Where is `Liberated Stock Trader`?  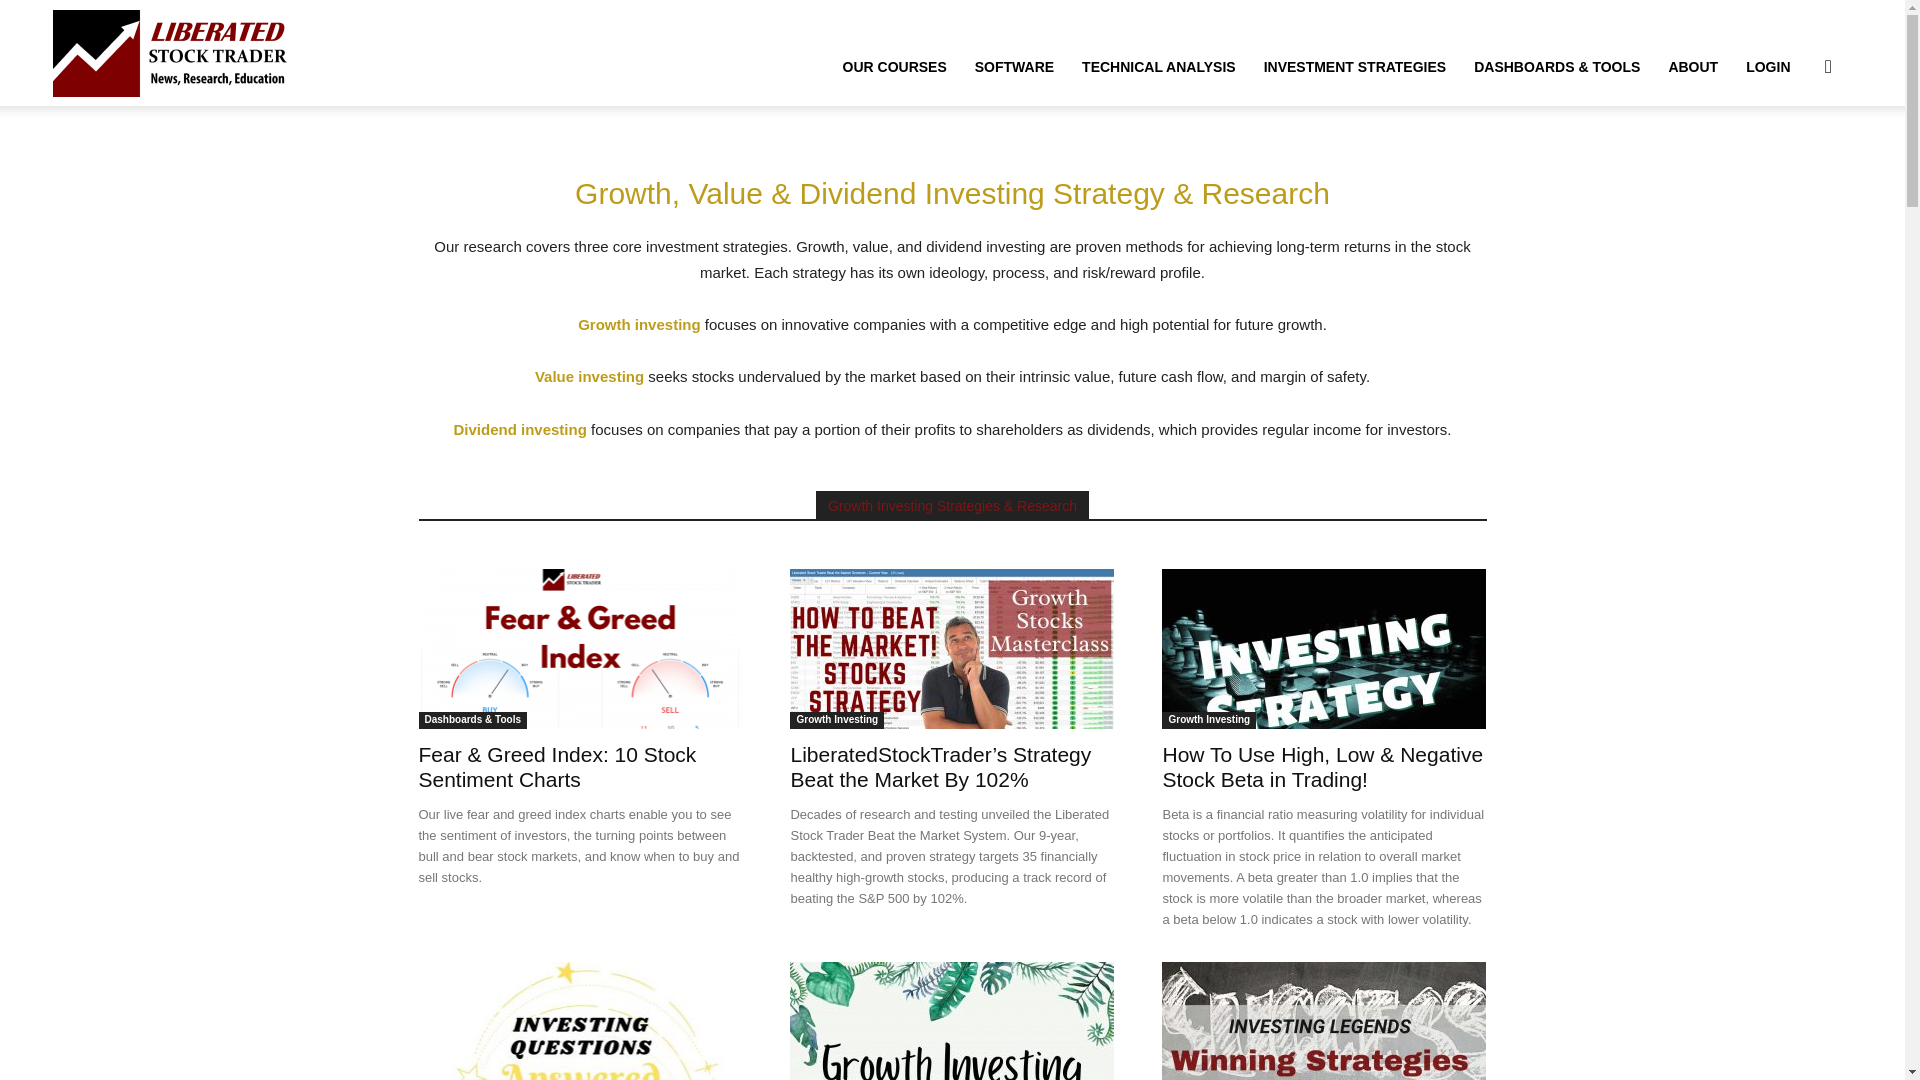 Liberated Stock Trader is located at coordinates (171, 52).